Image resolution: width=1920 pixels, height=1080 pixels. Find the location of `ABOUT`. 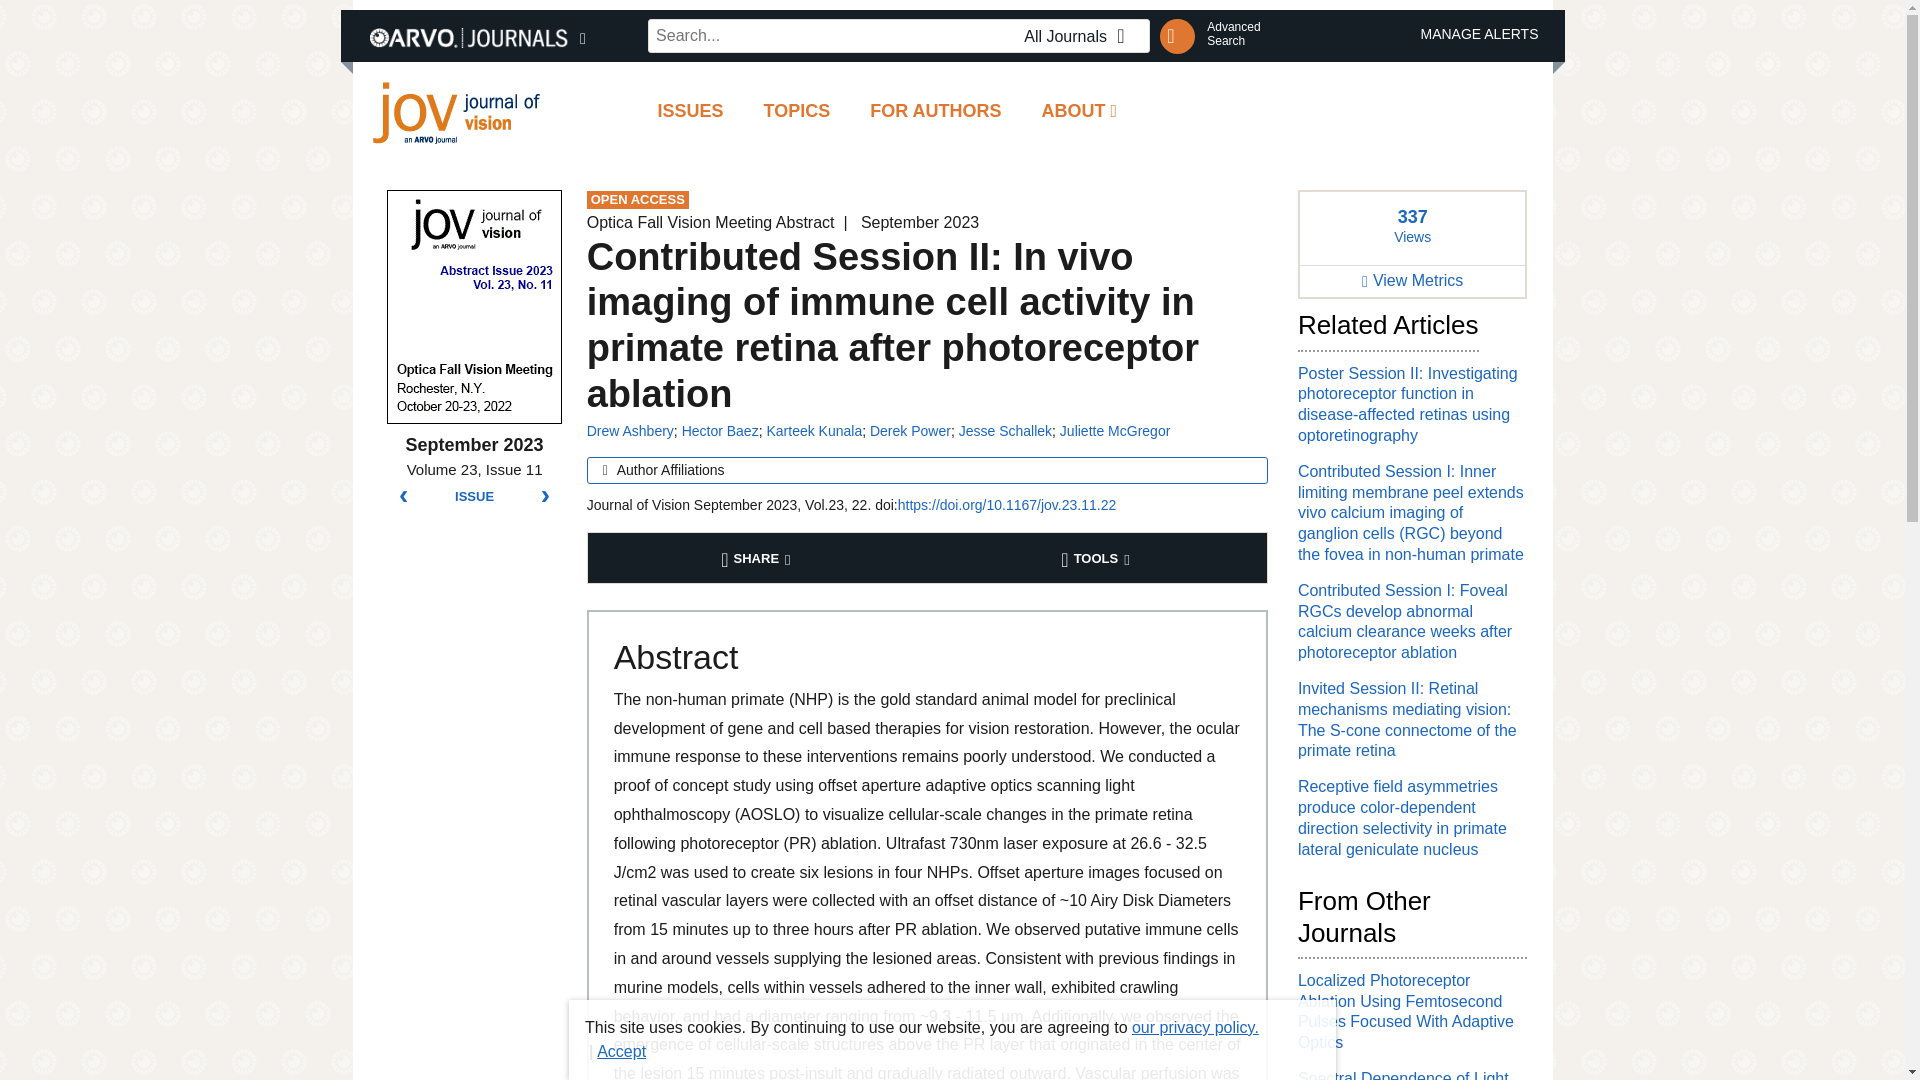

ABOUT is located at coordinates (1080, 112).